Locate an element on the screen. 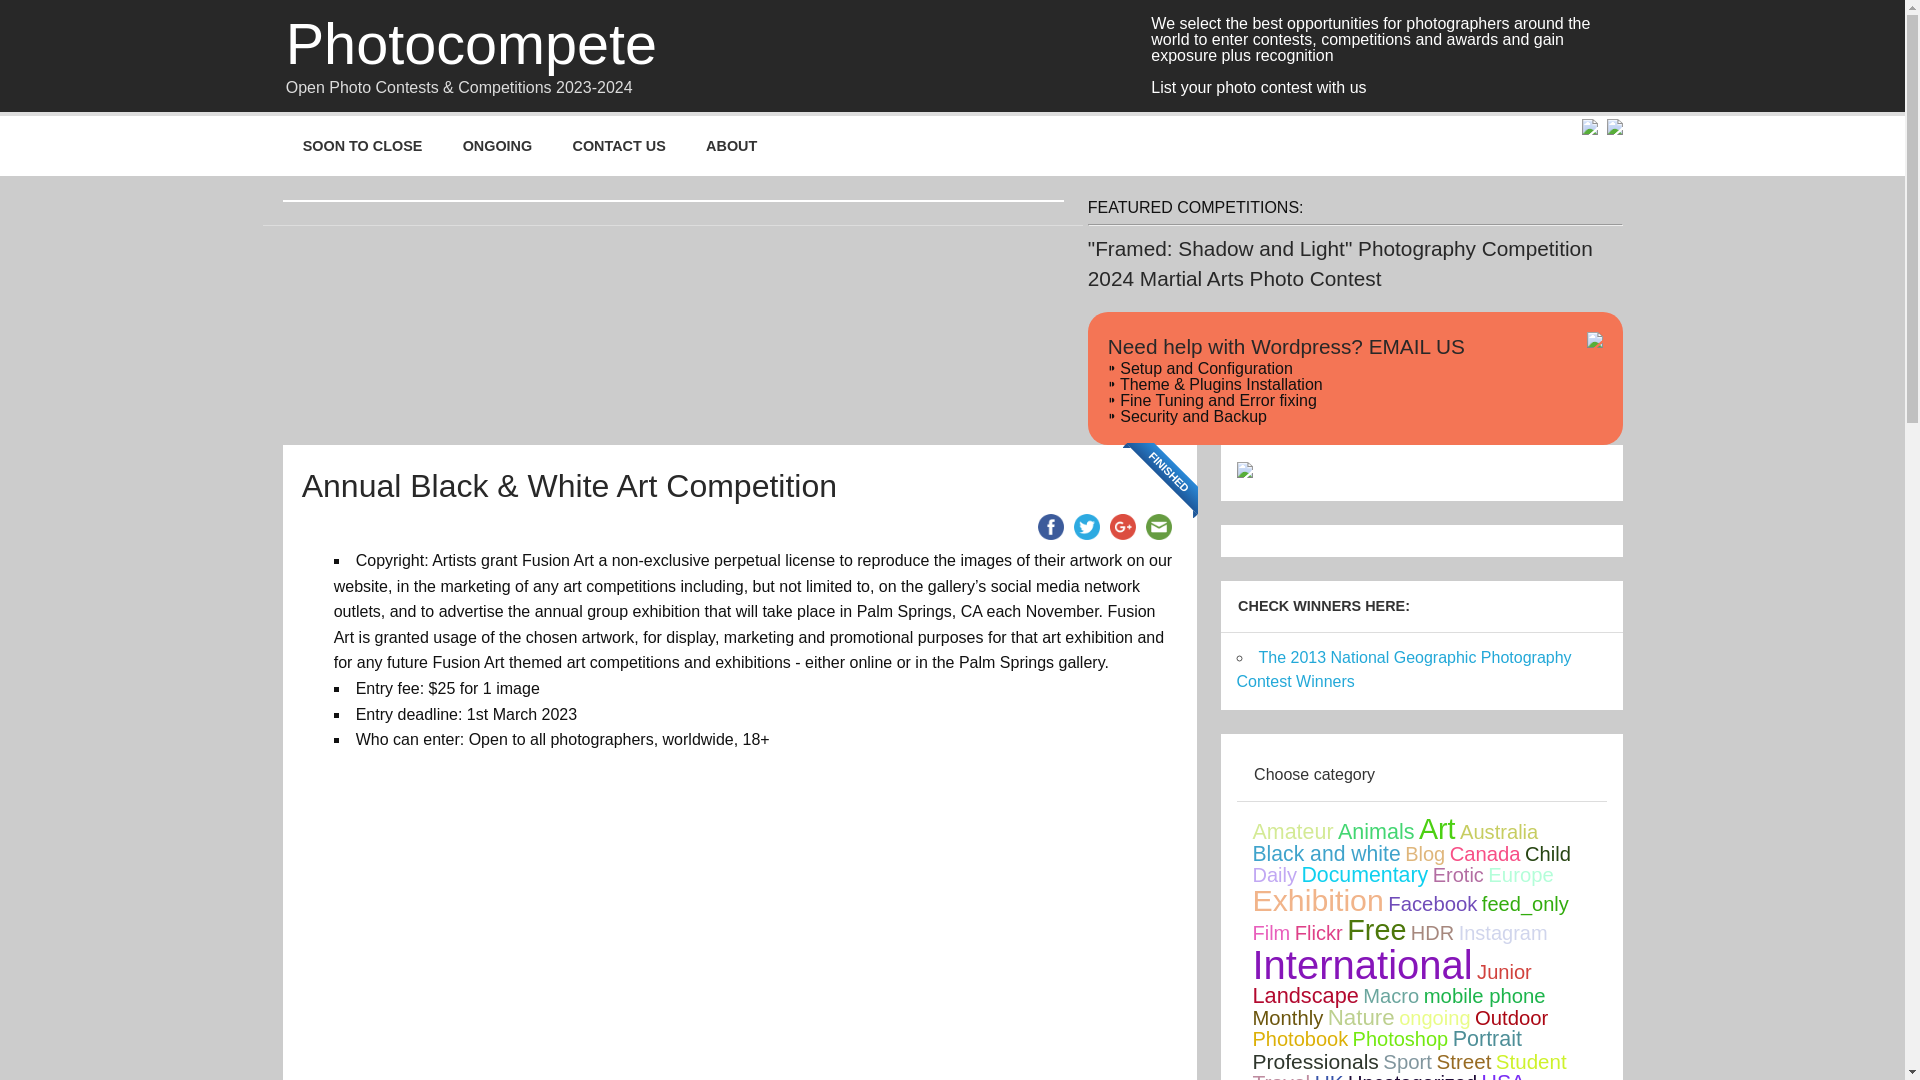  Art is located at coordinates (1436, 828).